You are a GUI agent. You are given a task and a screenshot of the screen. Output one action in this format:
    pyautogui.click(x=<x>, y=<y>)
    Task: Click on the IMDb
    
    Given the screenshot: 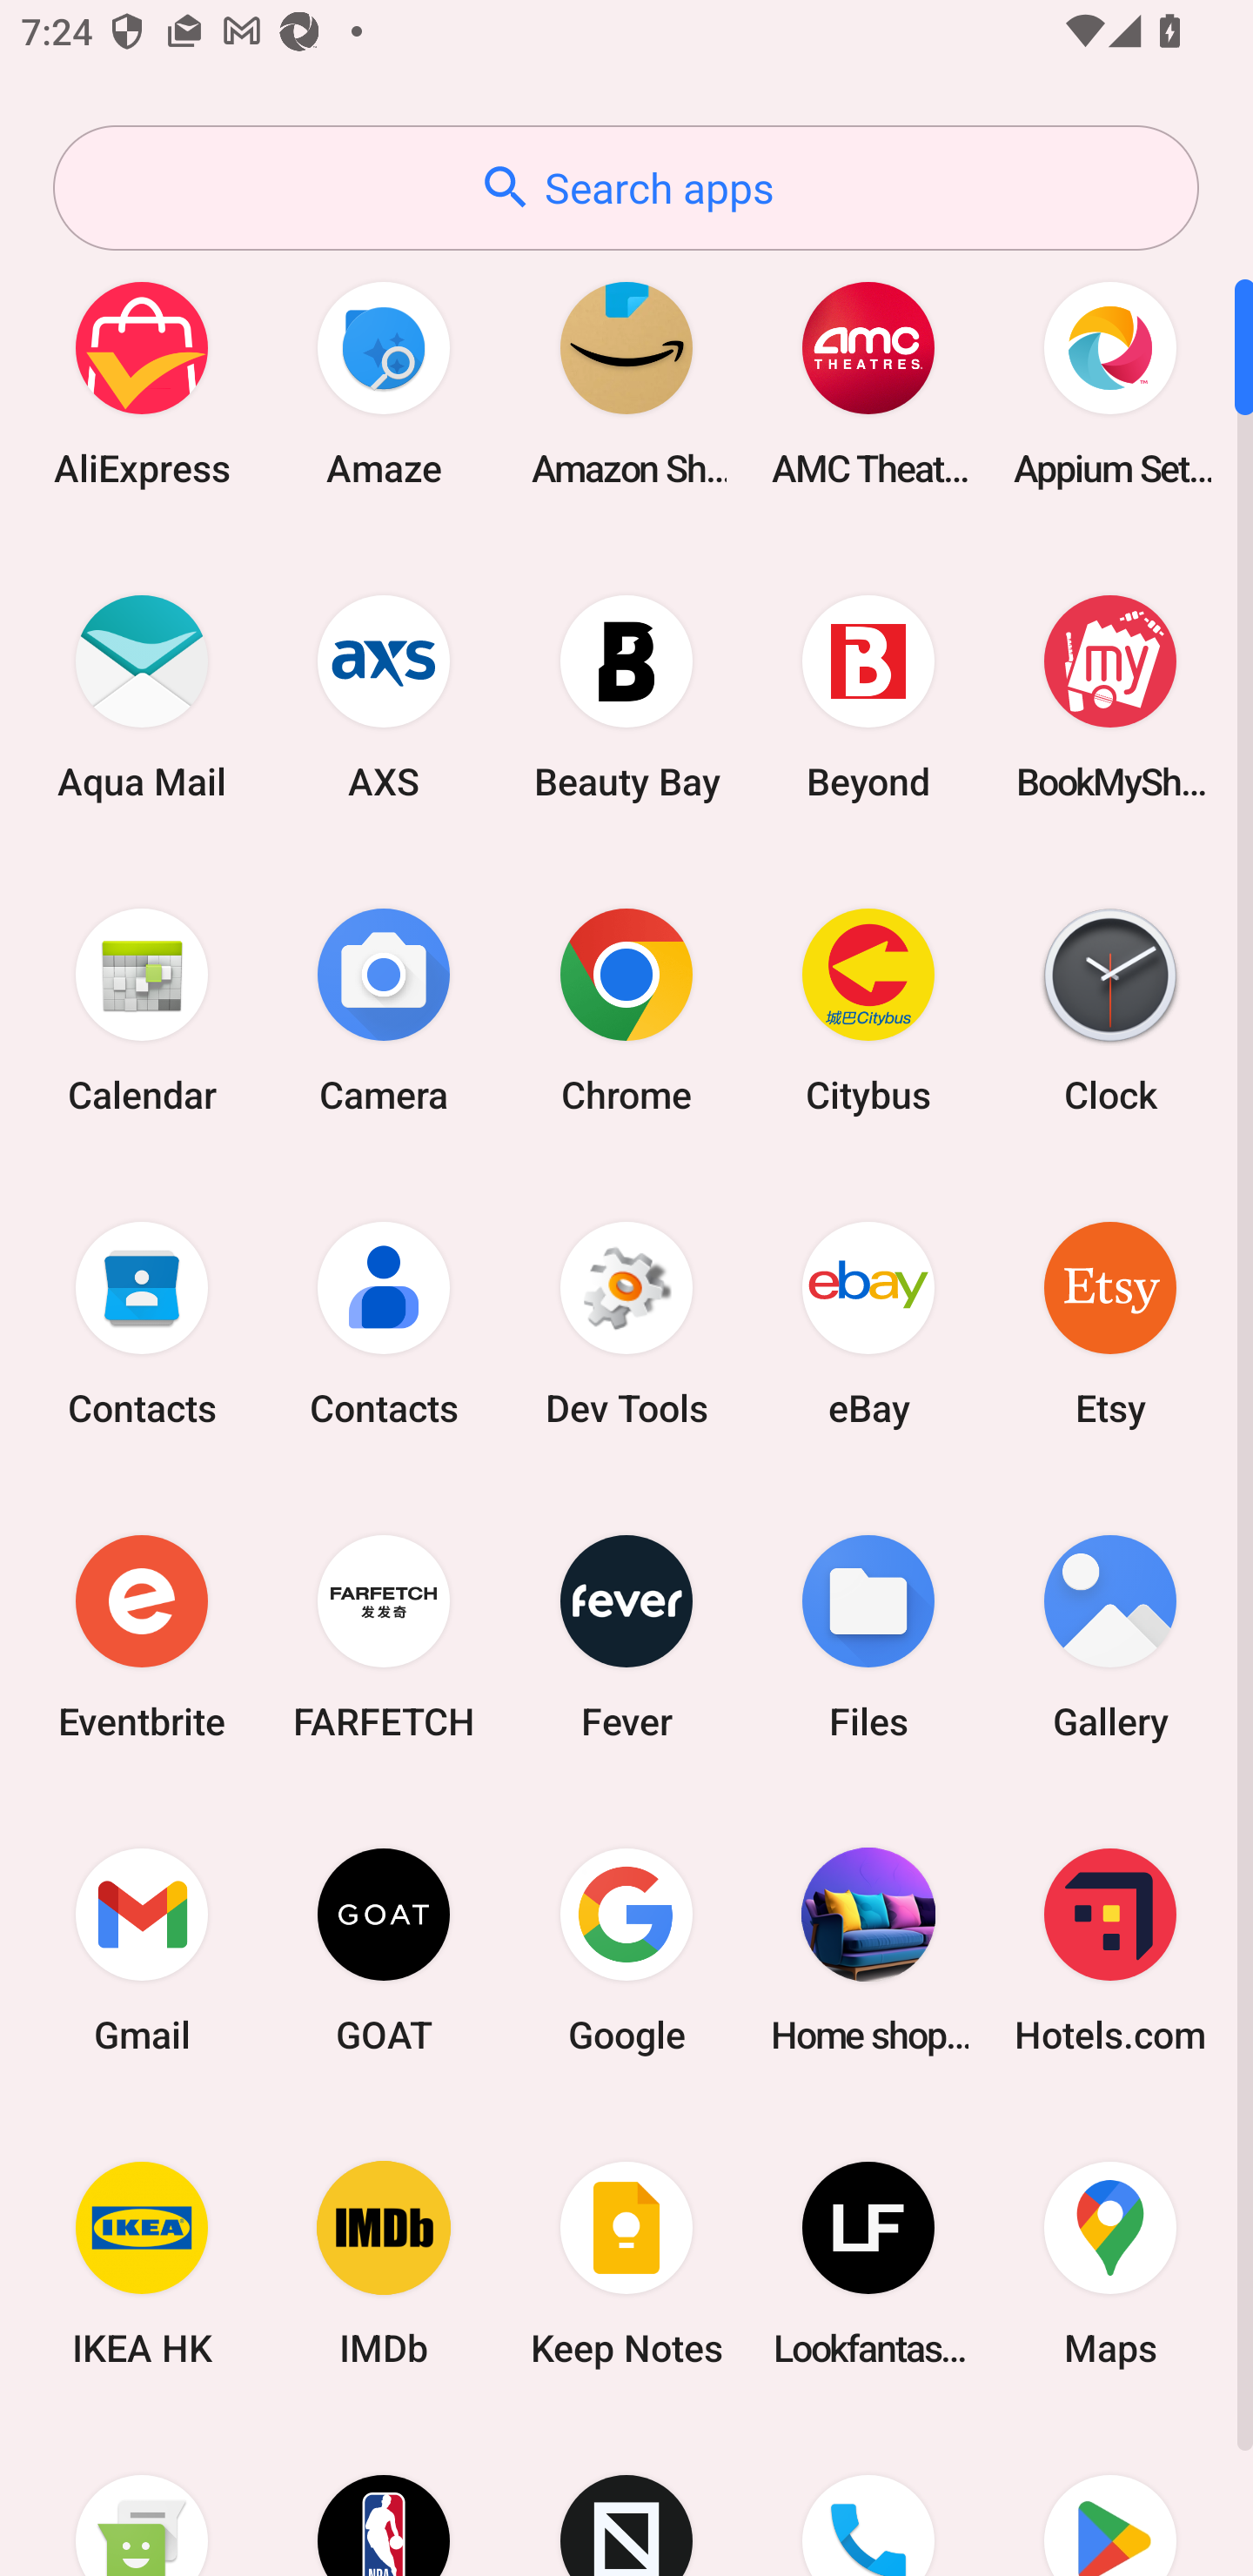 What is the action you would take?
    pyautogui.click(x=384, y=2264)
    